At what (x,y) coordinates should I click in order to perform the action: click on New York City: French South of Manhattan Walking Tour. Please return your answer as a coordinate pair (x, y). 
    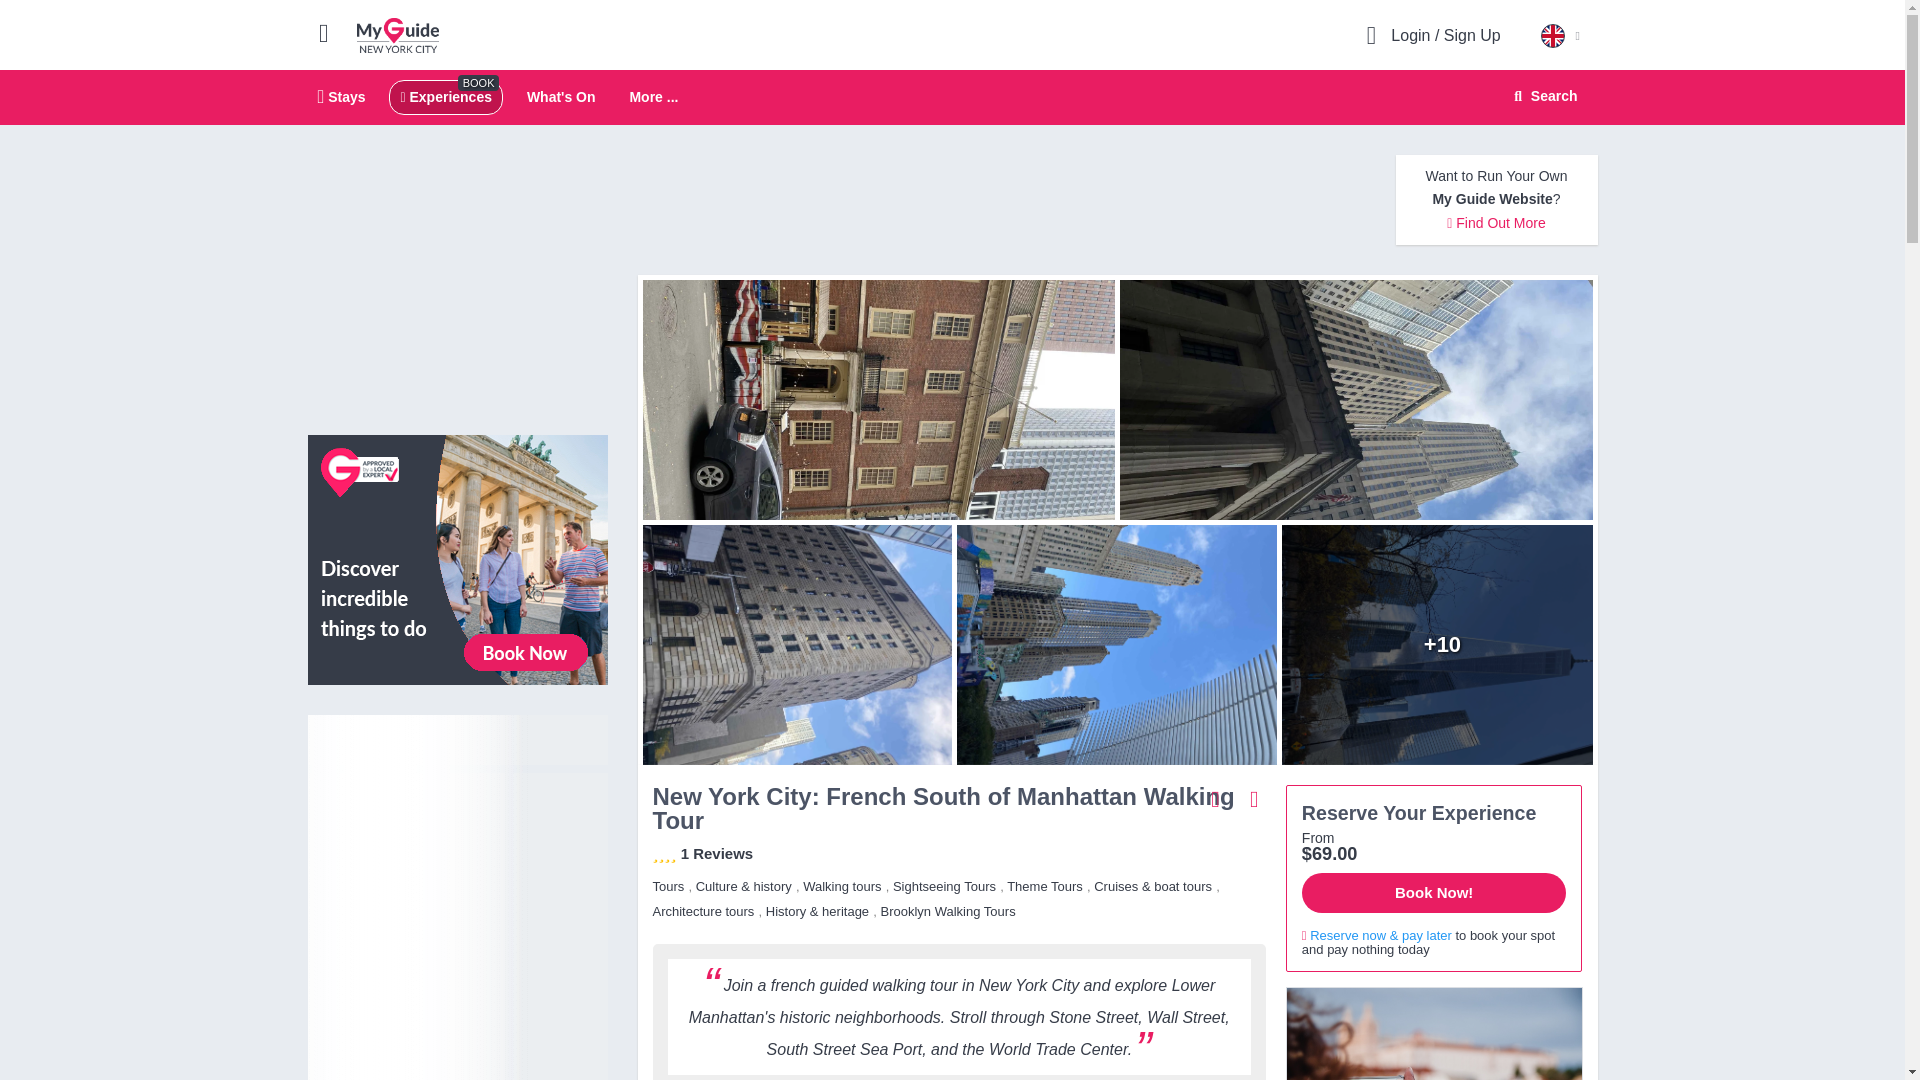
    Looking at the image, I should click on (952, 98).